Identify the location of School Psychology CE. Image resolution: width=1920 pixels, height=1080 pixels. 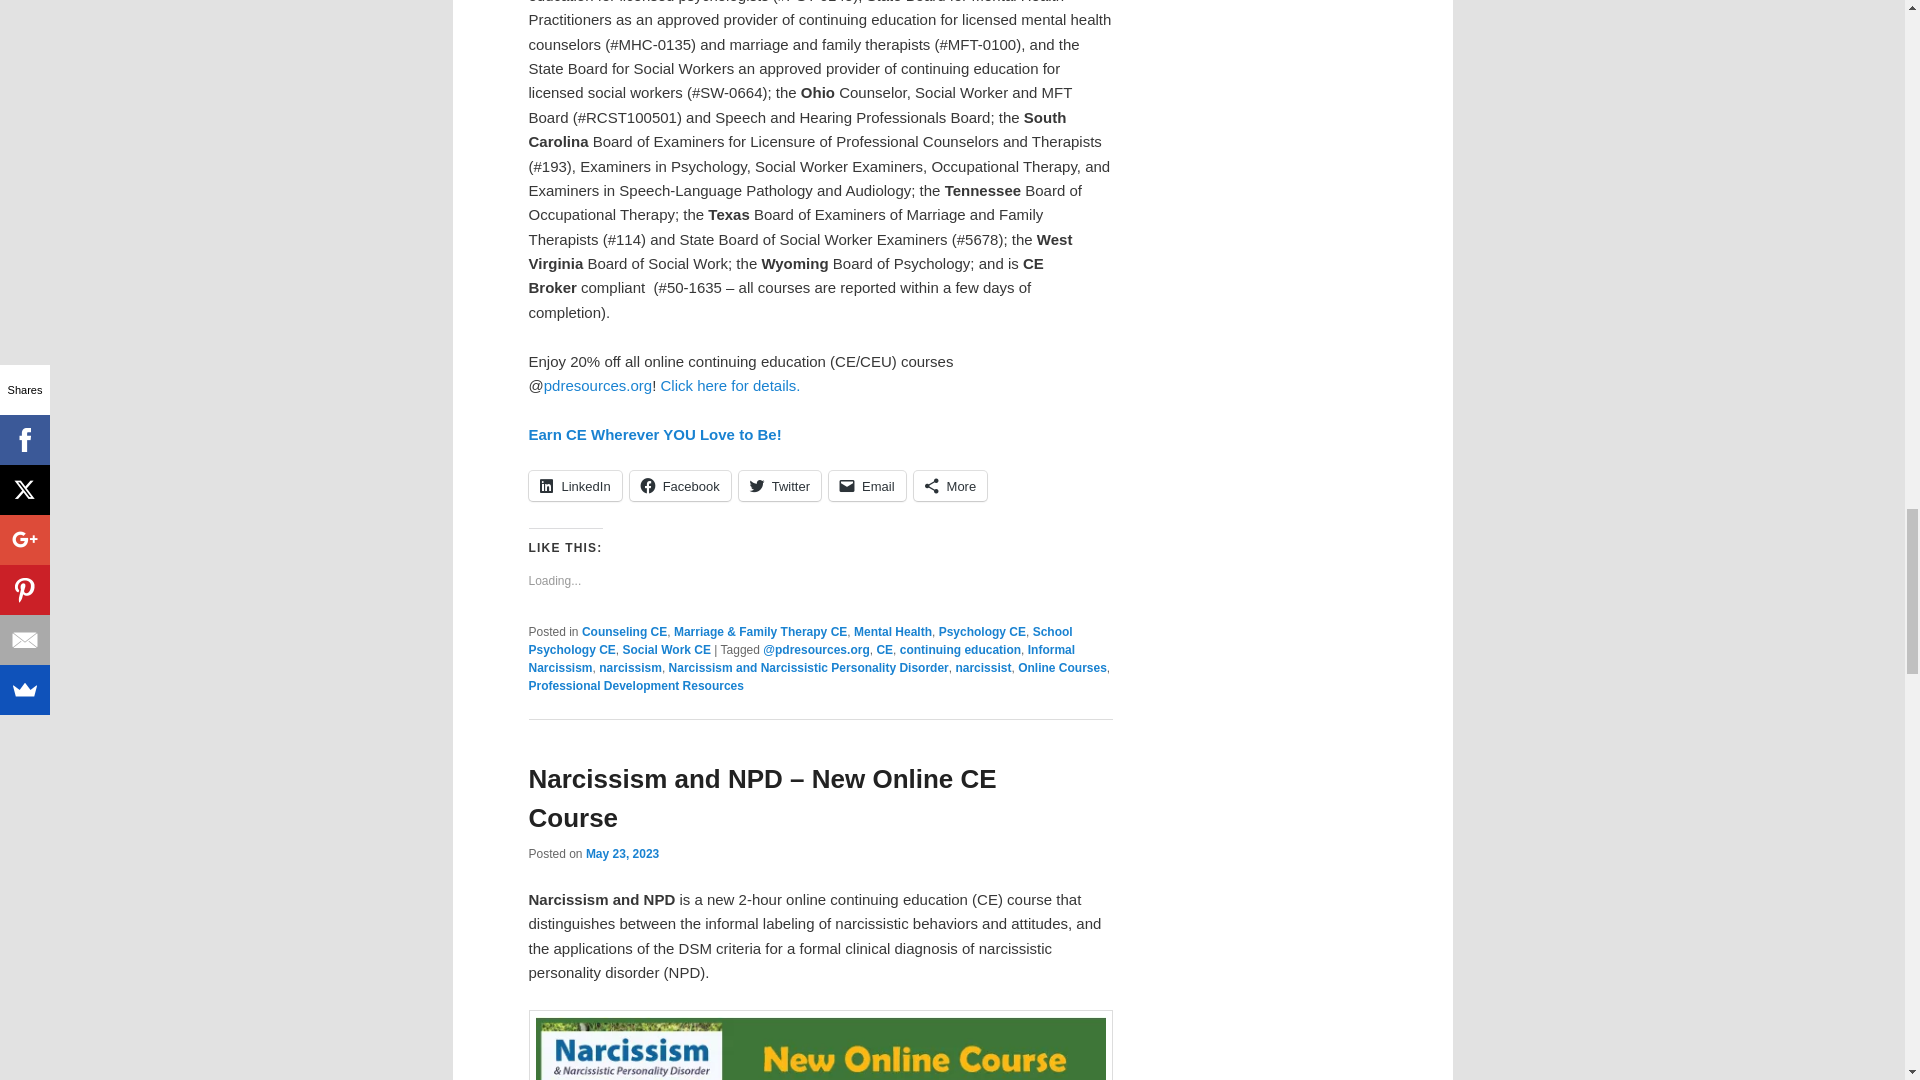
(800, 640).